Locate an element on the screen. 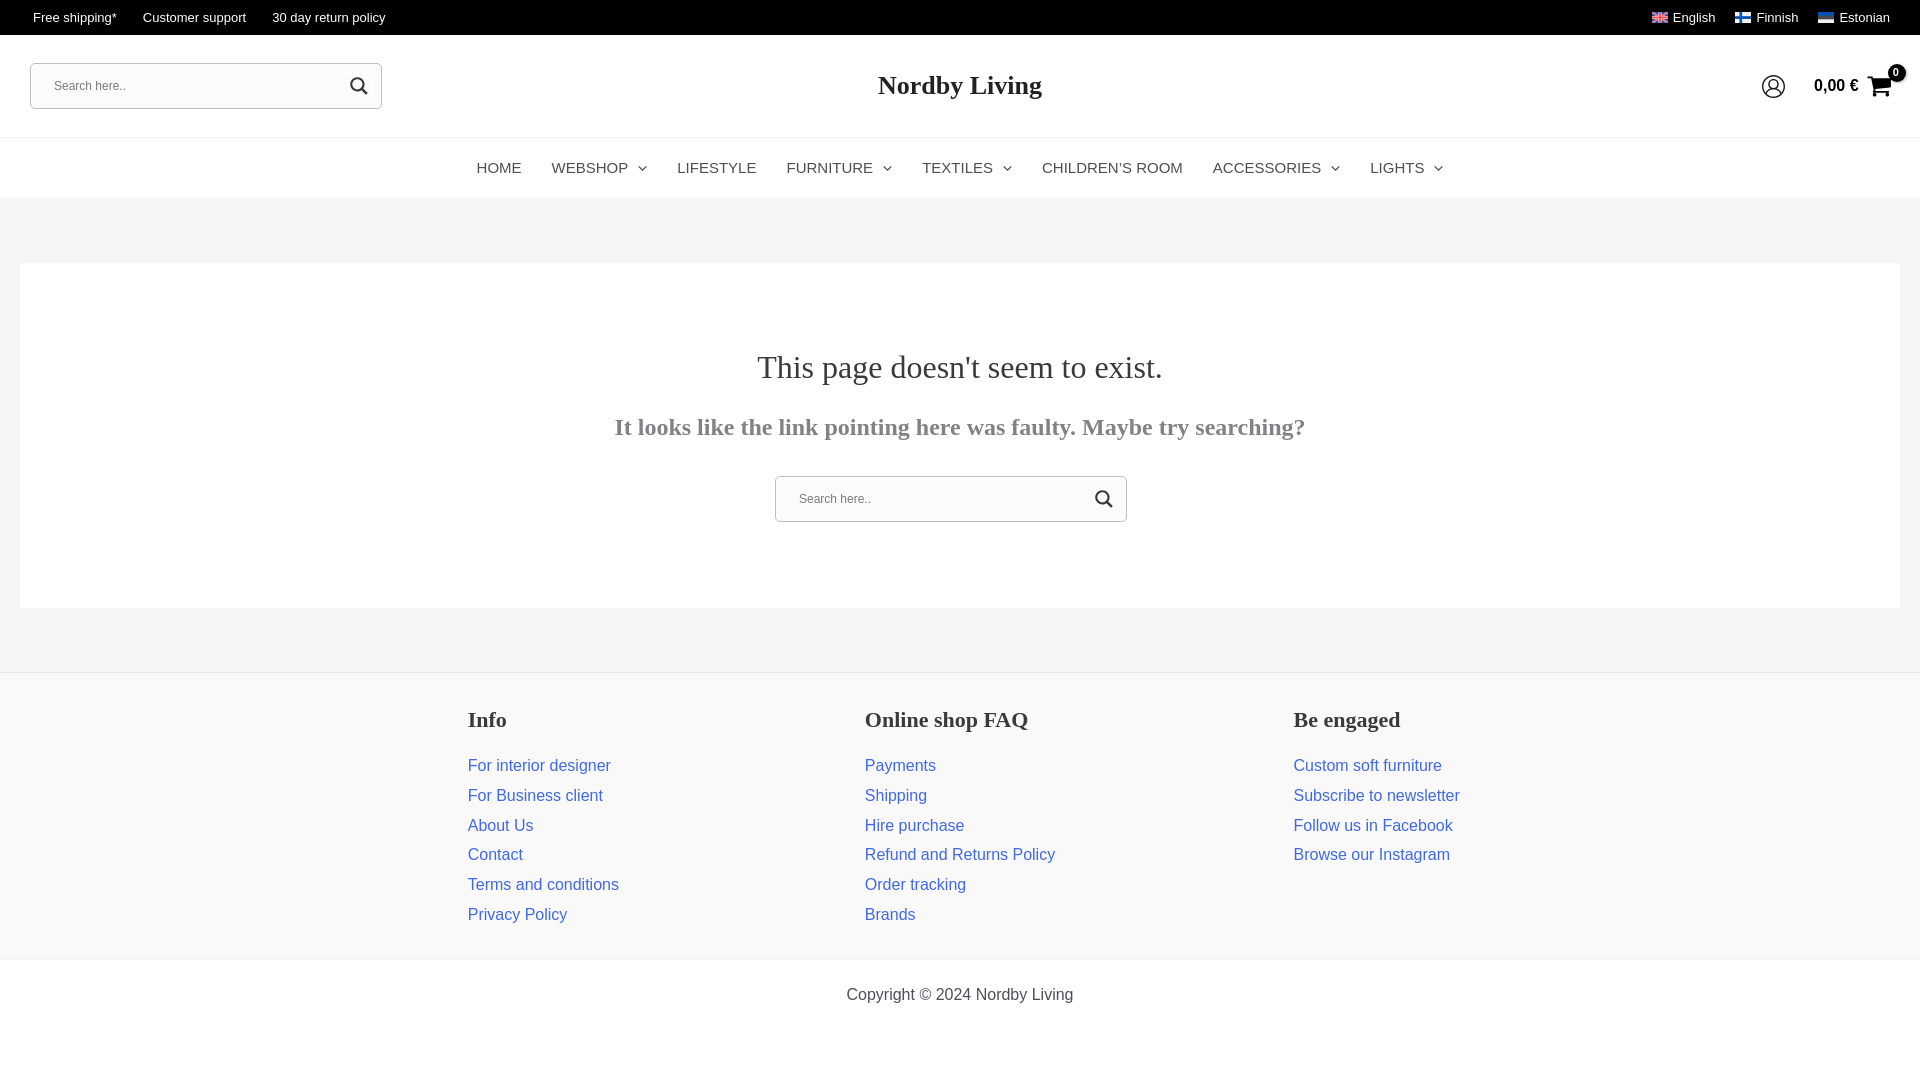 This screenshot has width=1920, height=1080. 30 day return policy is located at coordinates (328, 18).